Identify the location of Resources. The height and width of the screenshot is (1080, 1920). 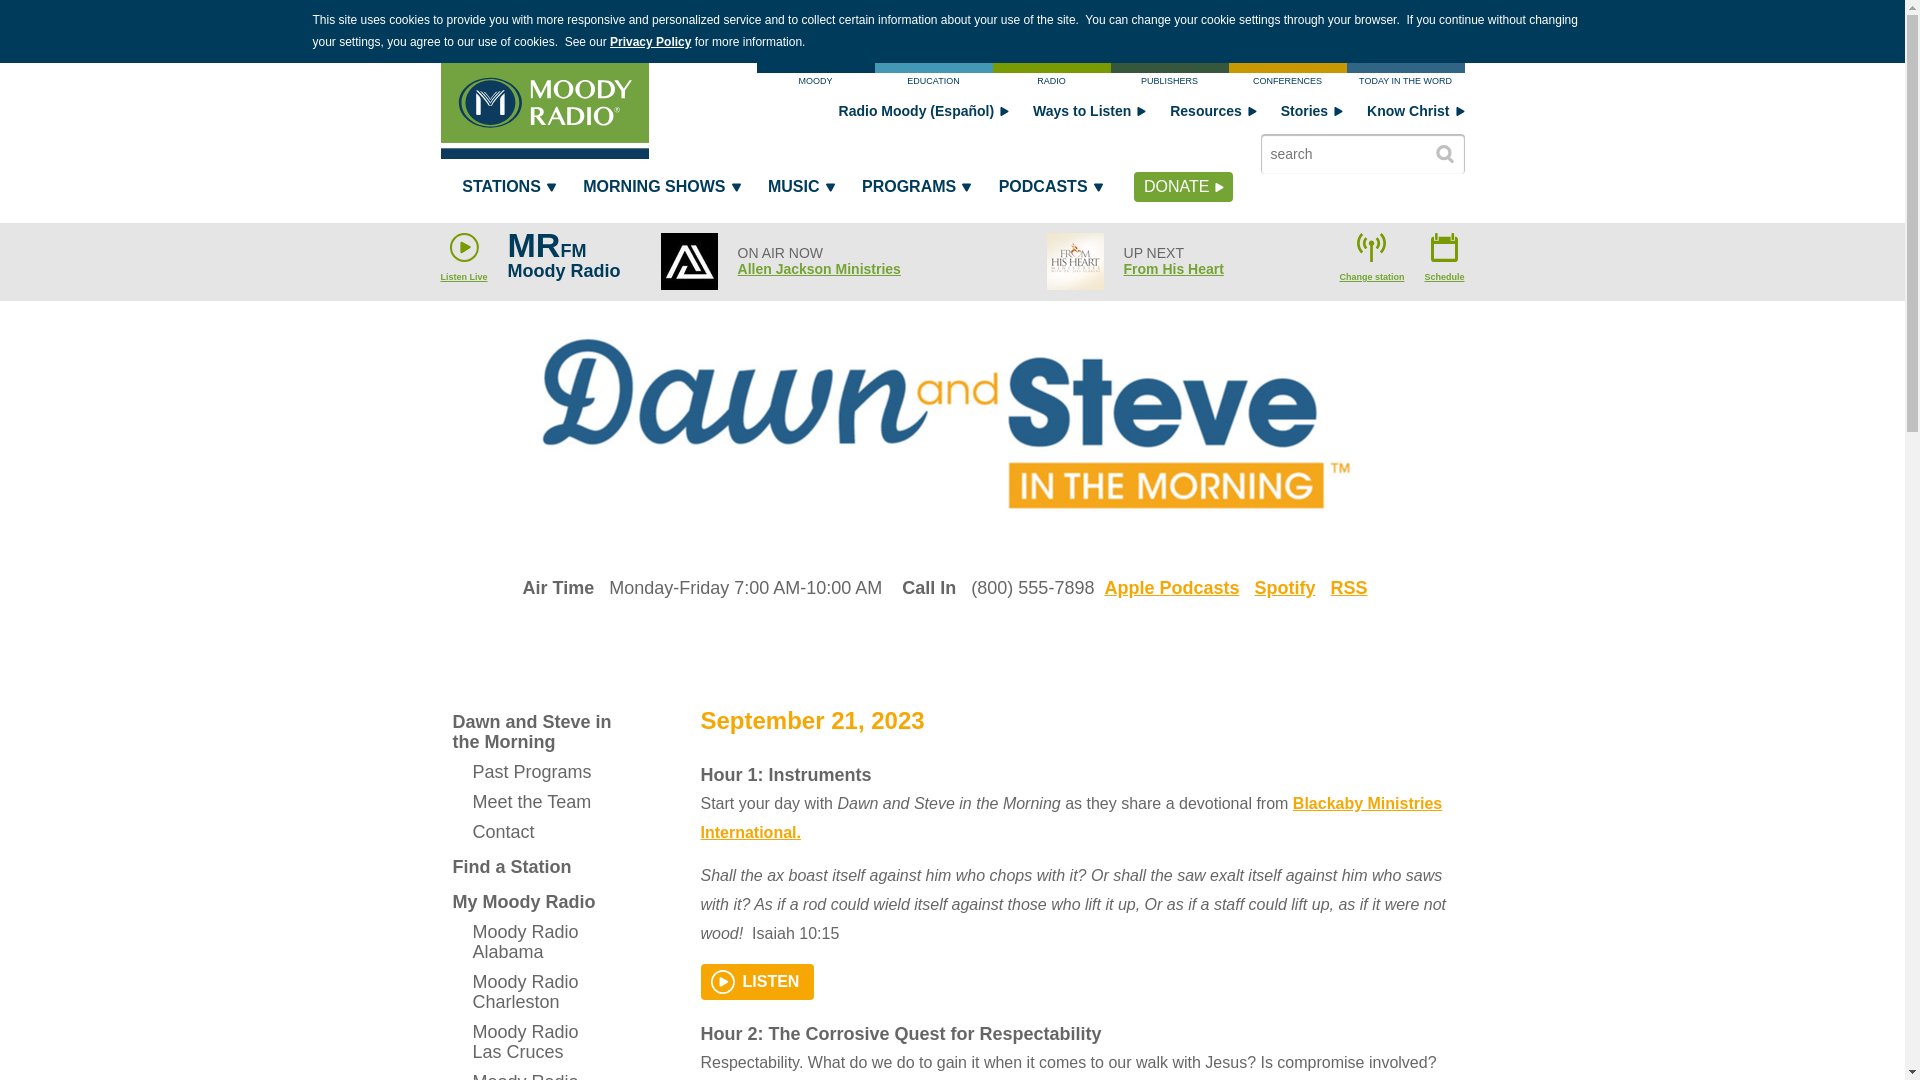
(1213, 110).